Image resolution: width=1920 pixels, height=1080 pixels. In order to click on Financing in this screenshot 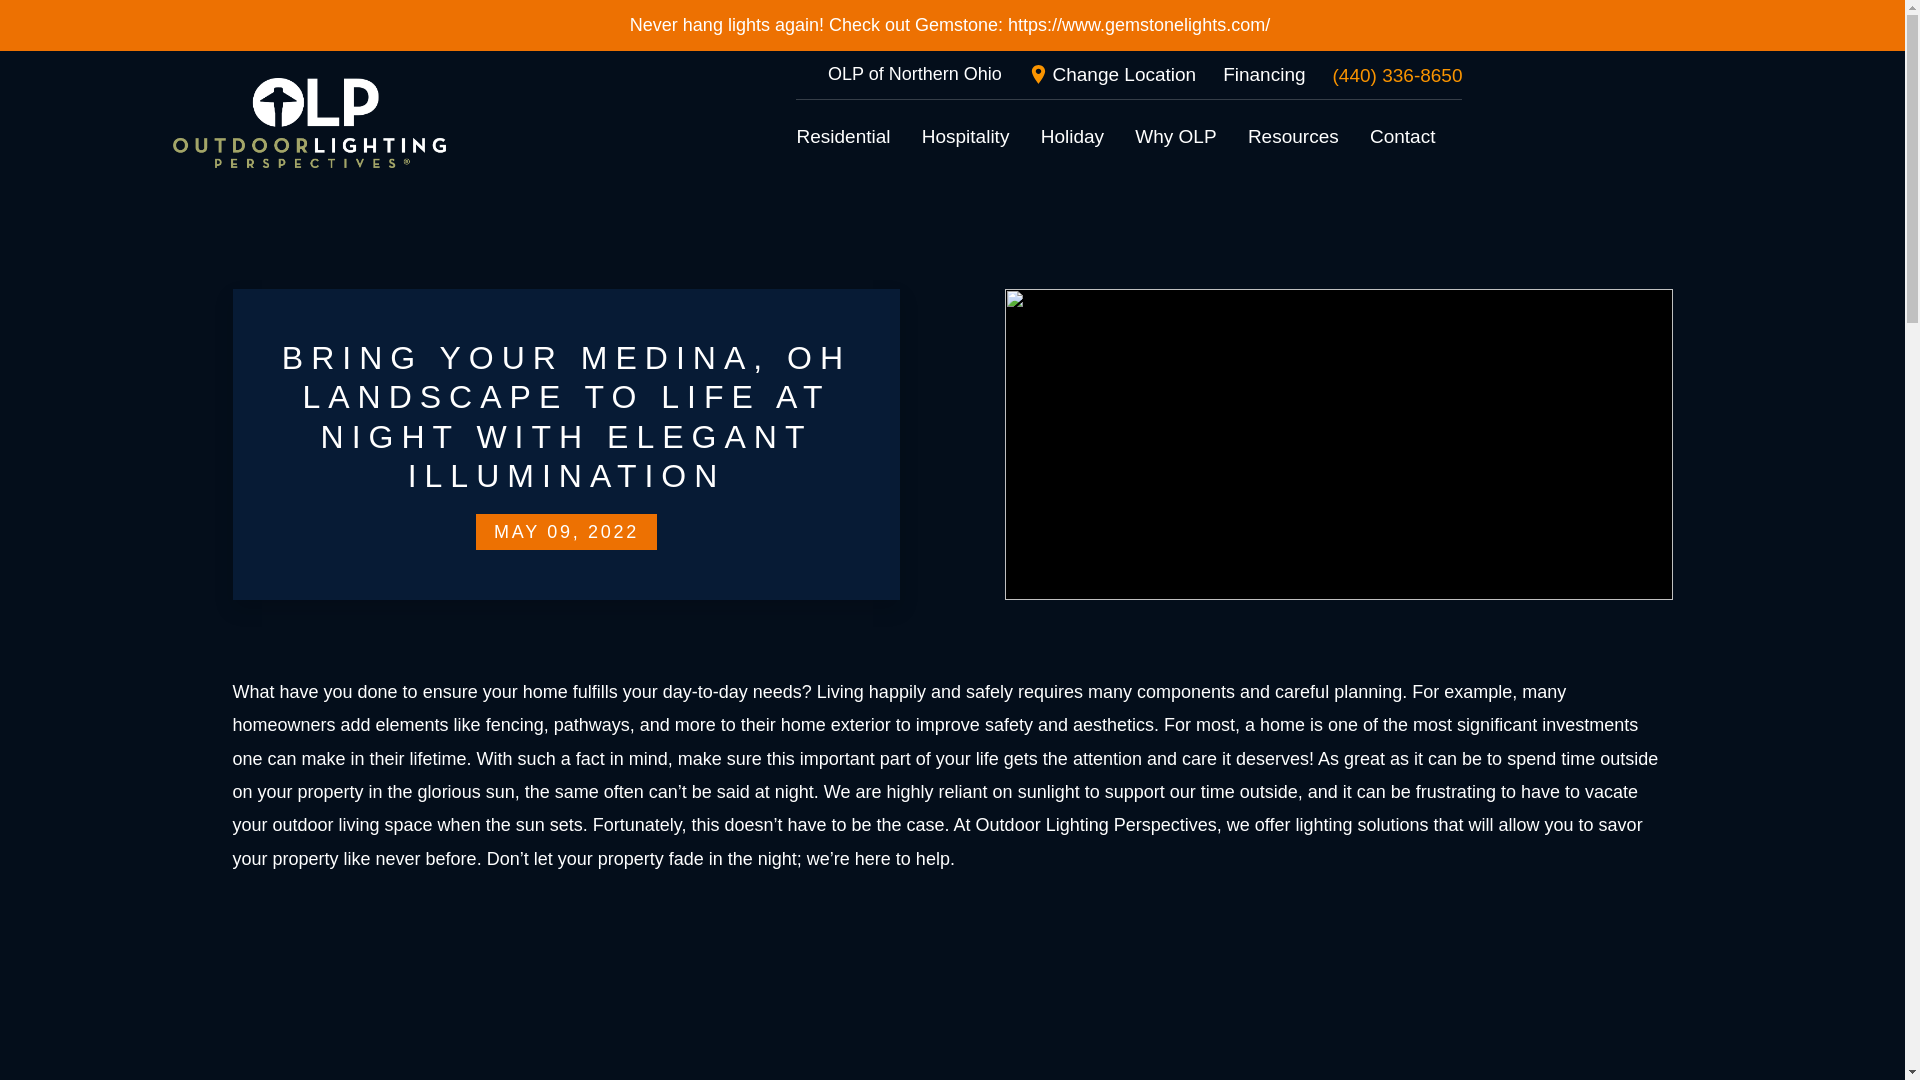, I will do `click(1264, 74)`.